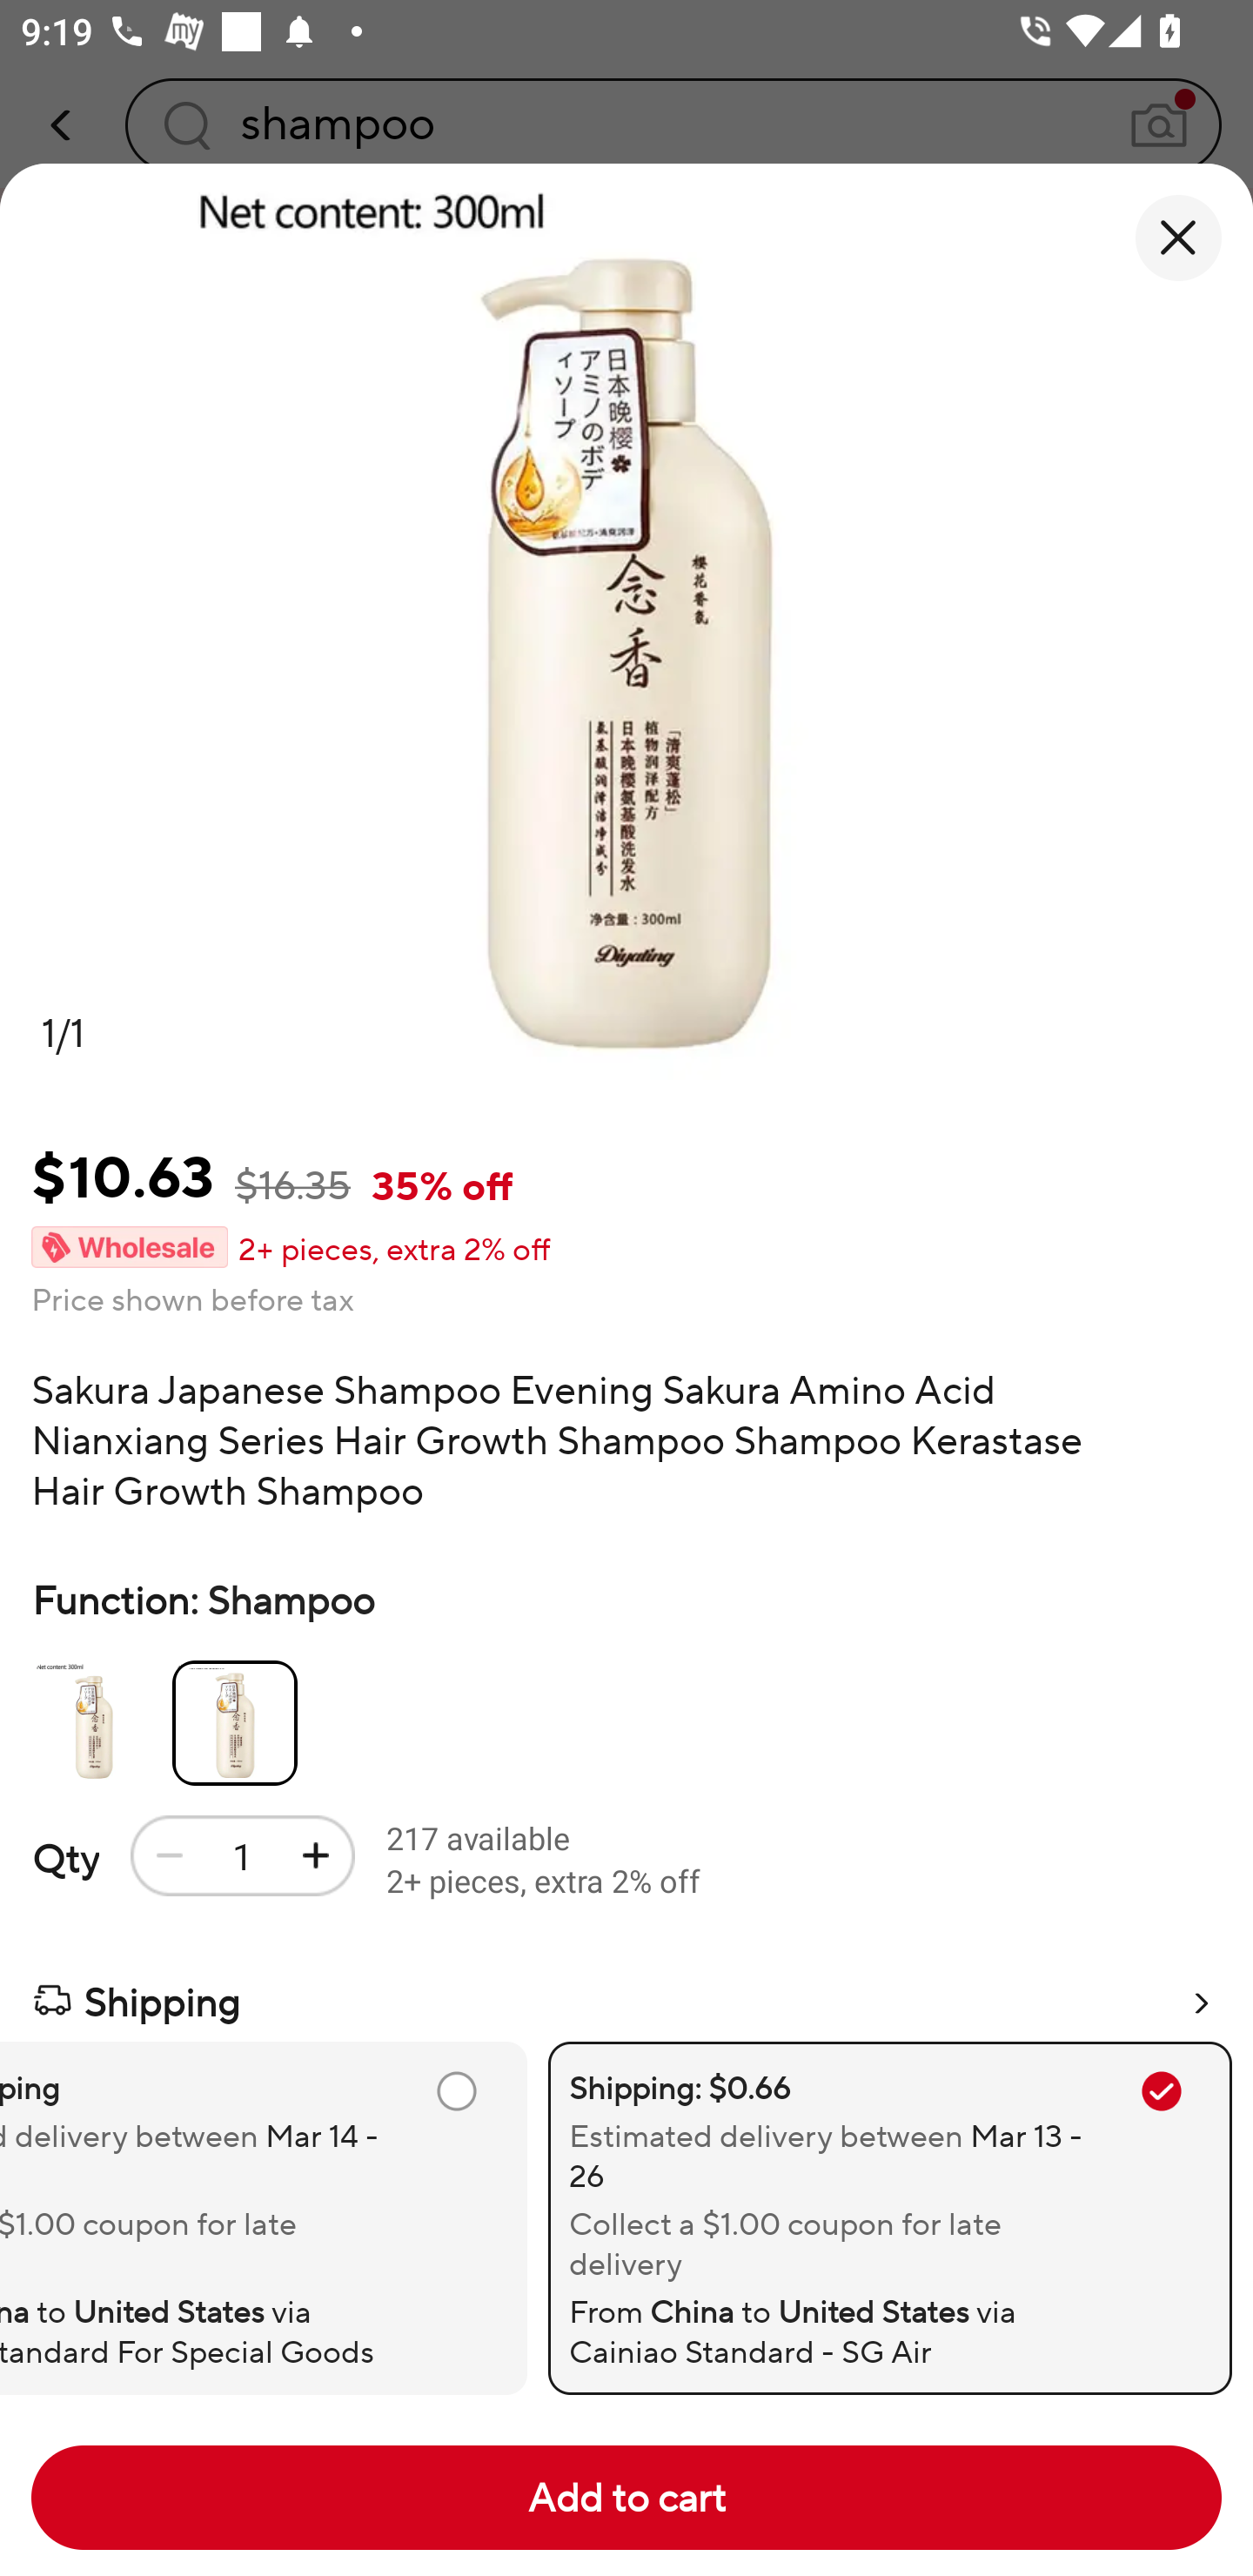 This screenshot has height=2576, width=1253. I want to click on close , so click(1178, 238).